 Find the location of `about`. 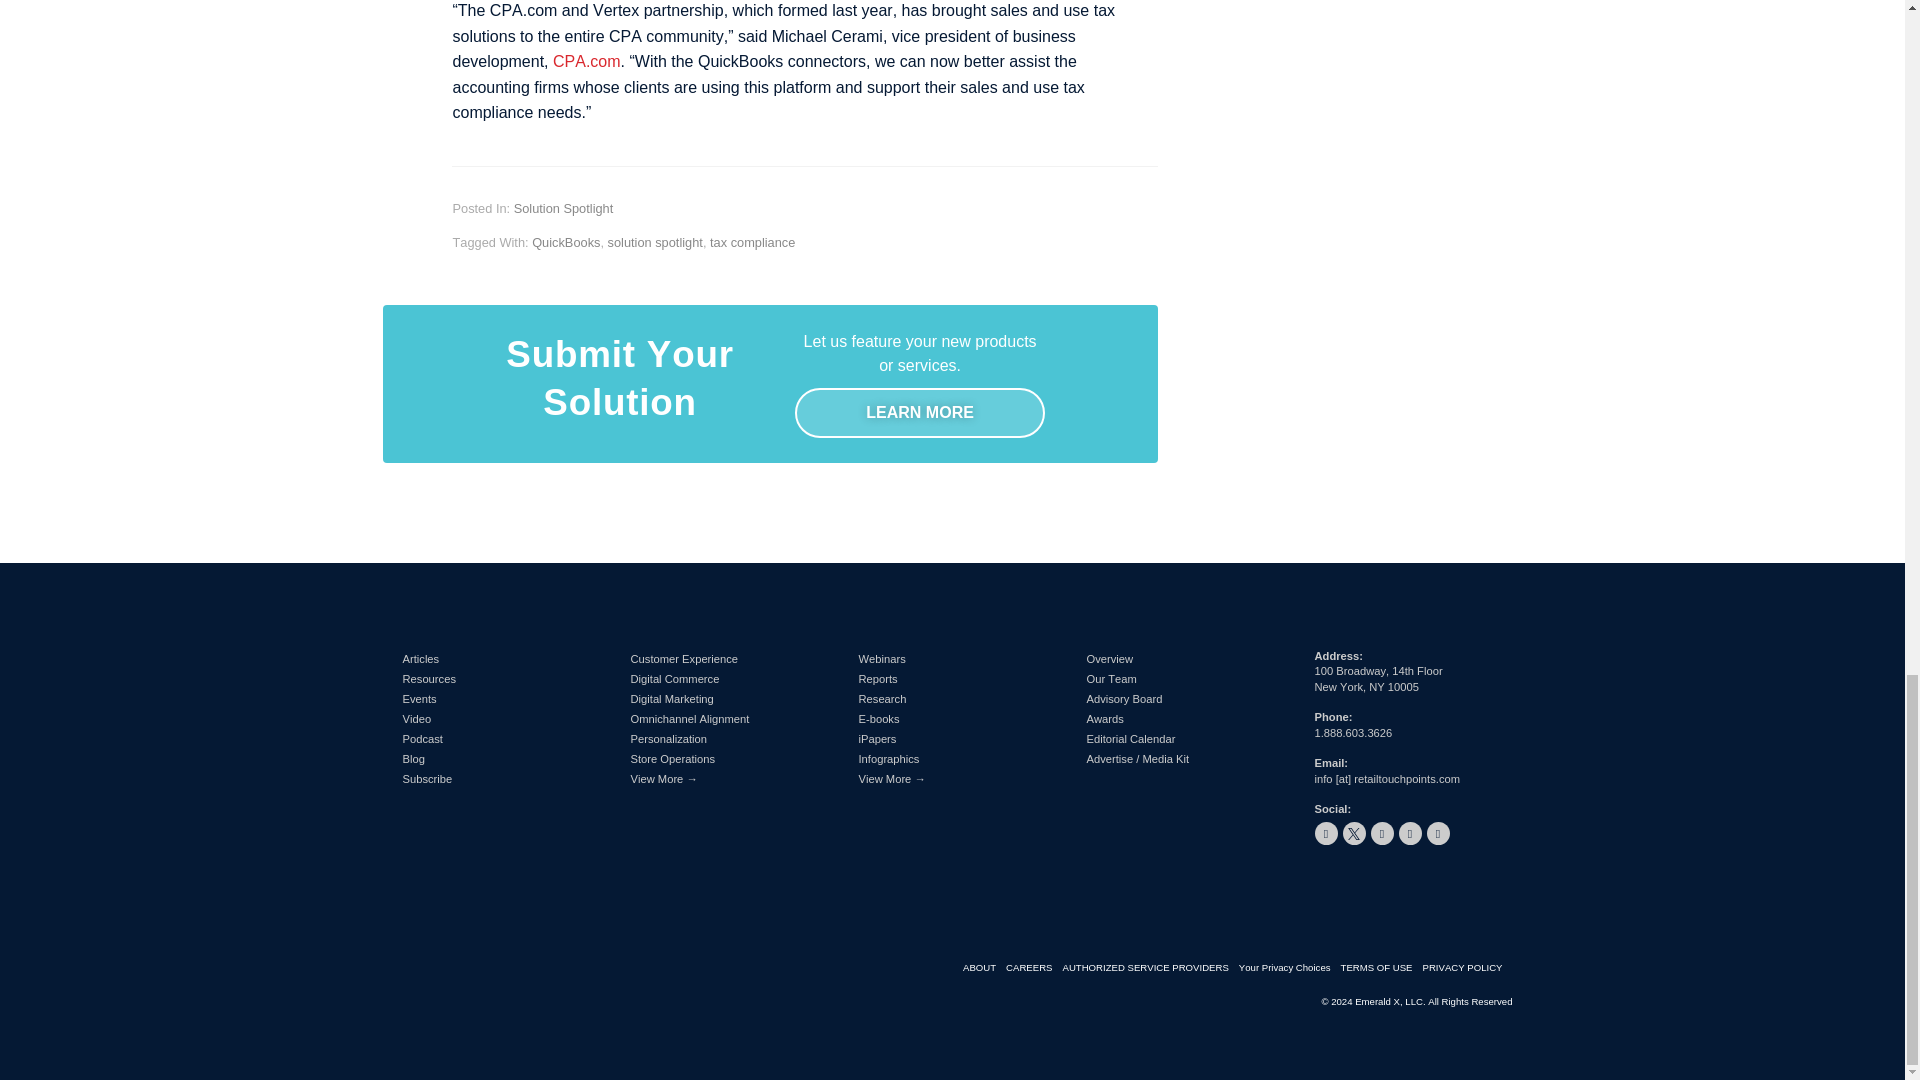

about is located at coordinates (984, 968).